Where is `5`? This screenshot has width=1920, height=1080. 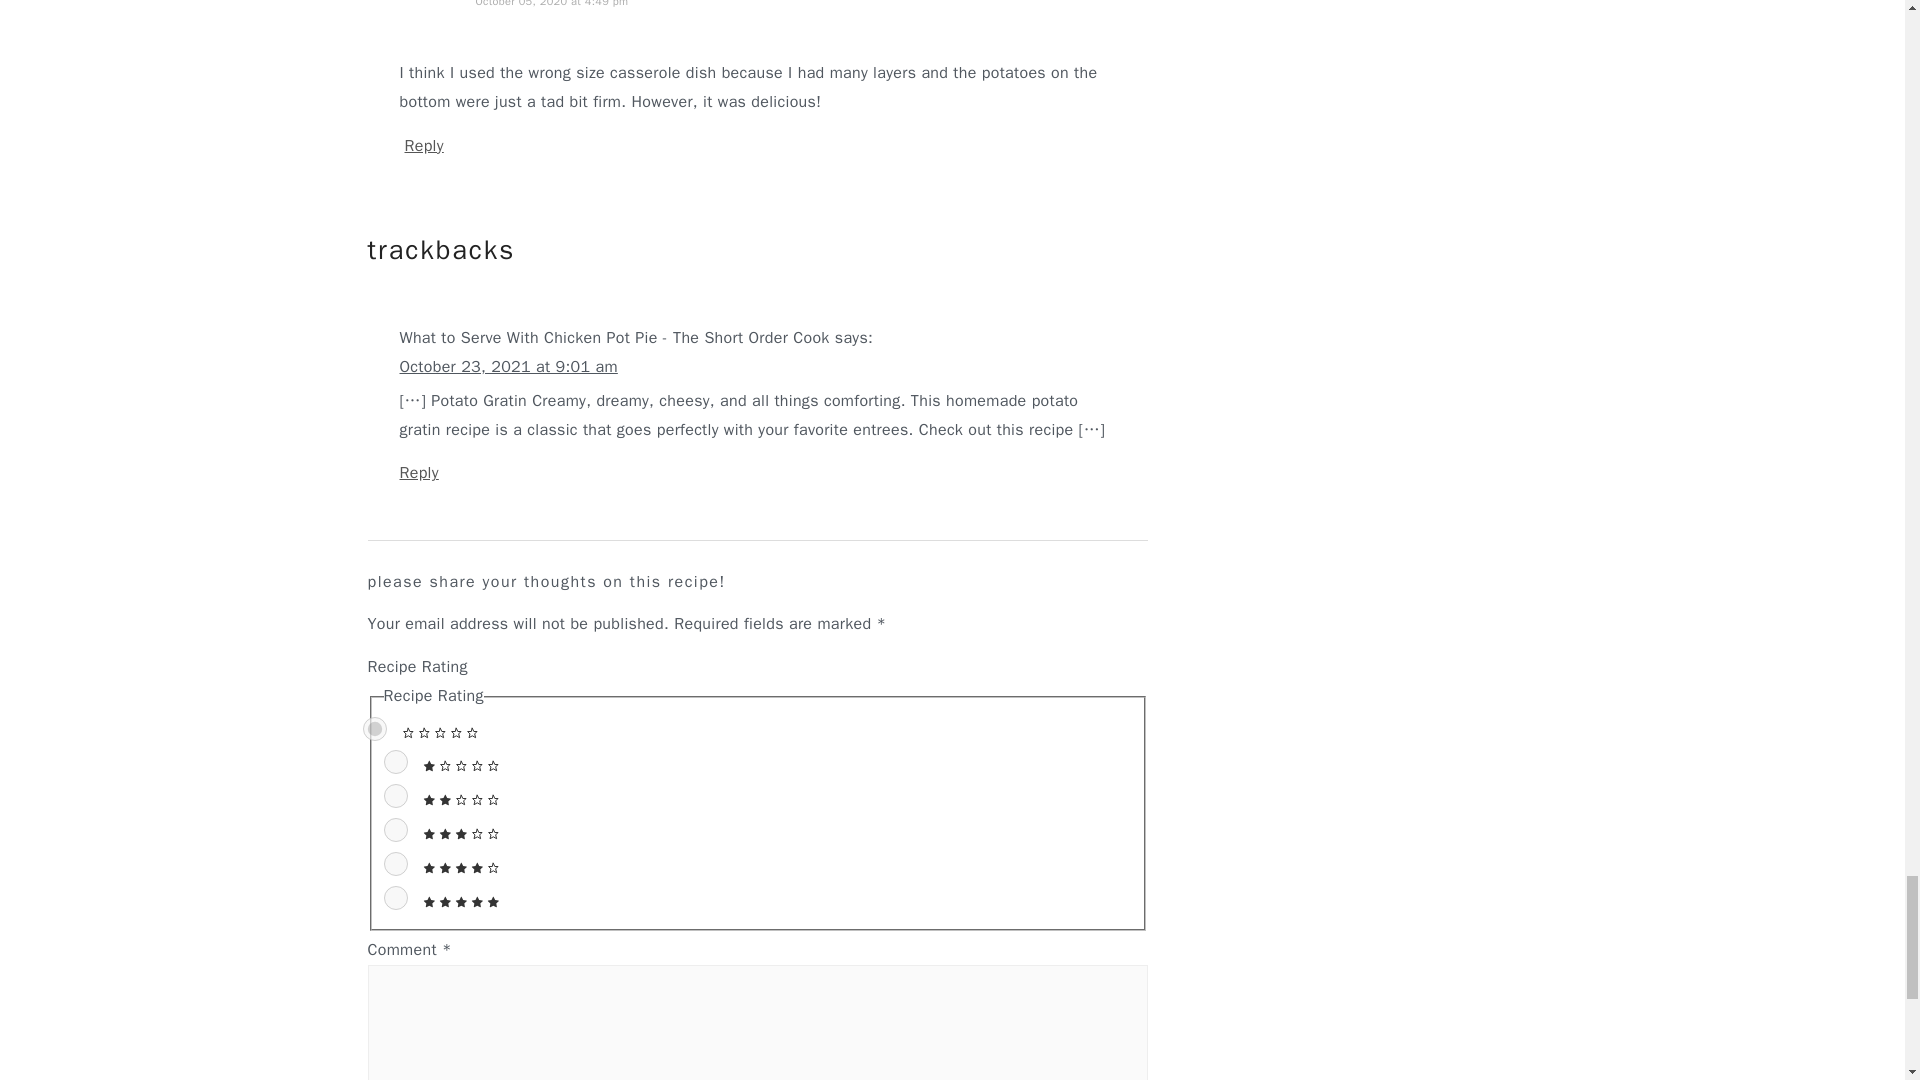
5 is located at coordinates (396, 898).